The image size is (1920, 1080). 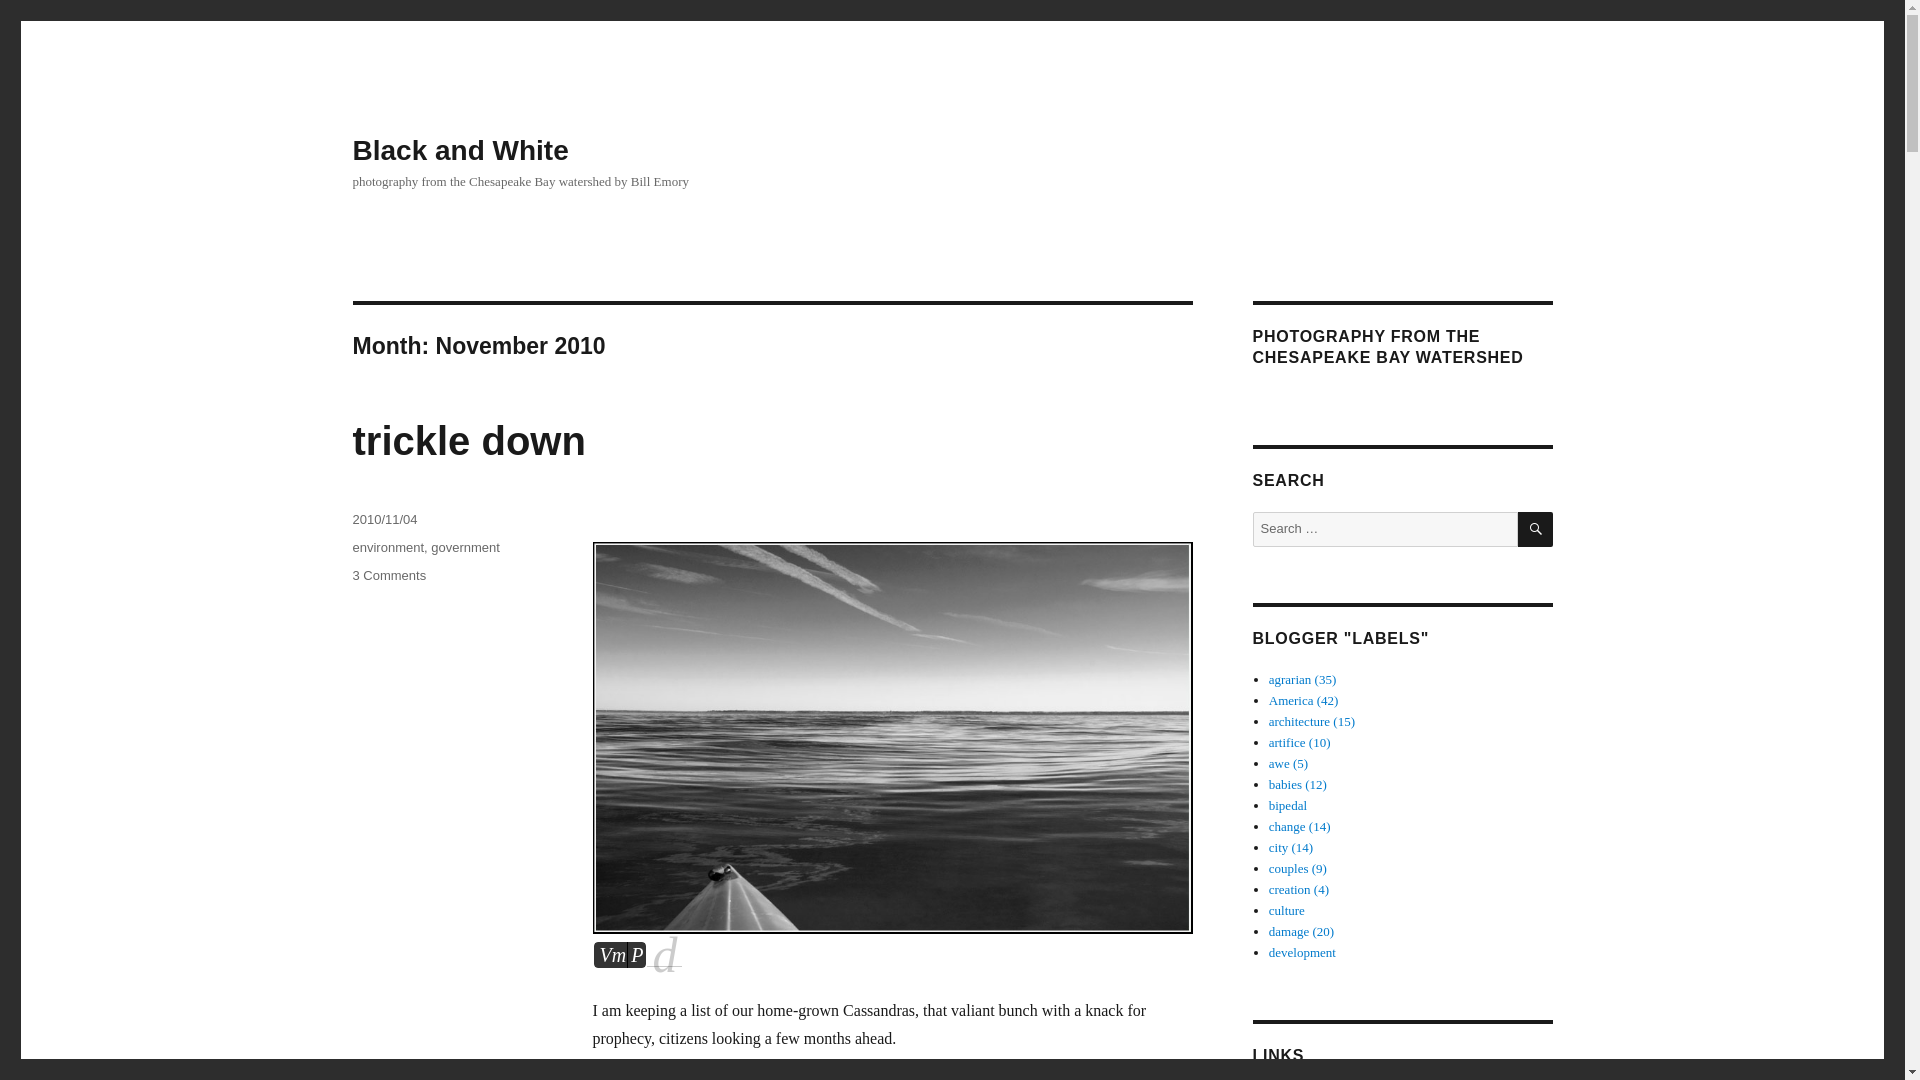 I want to click on co1024-7417-rappahannock, so click(x=1298, y=868).